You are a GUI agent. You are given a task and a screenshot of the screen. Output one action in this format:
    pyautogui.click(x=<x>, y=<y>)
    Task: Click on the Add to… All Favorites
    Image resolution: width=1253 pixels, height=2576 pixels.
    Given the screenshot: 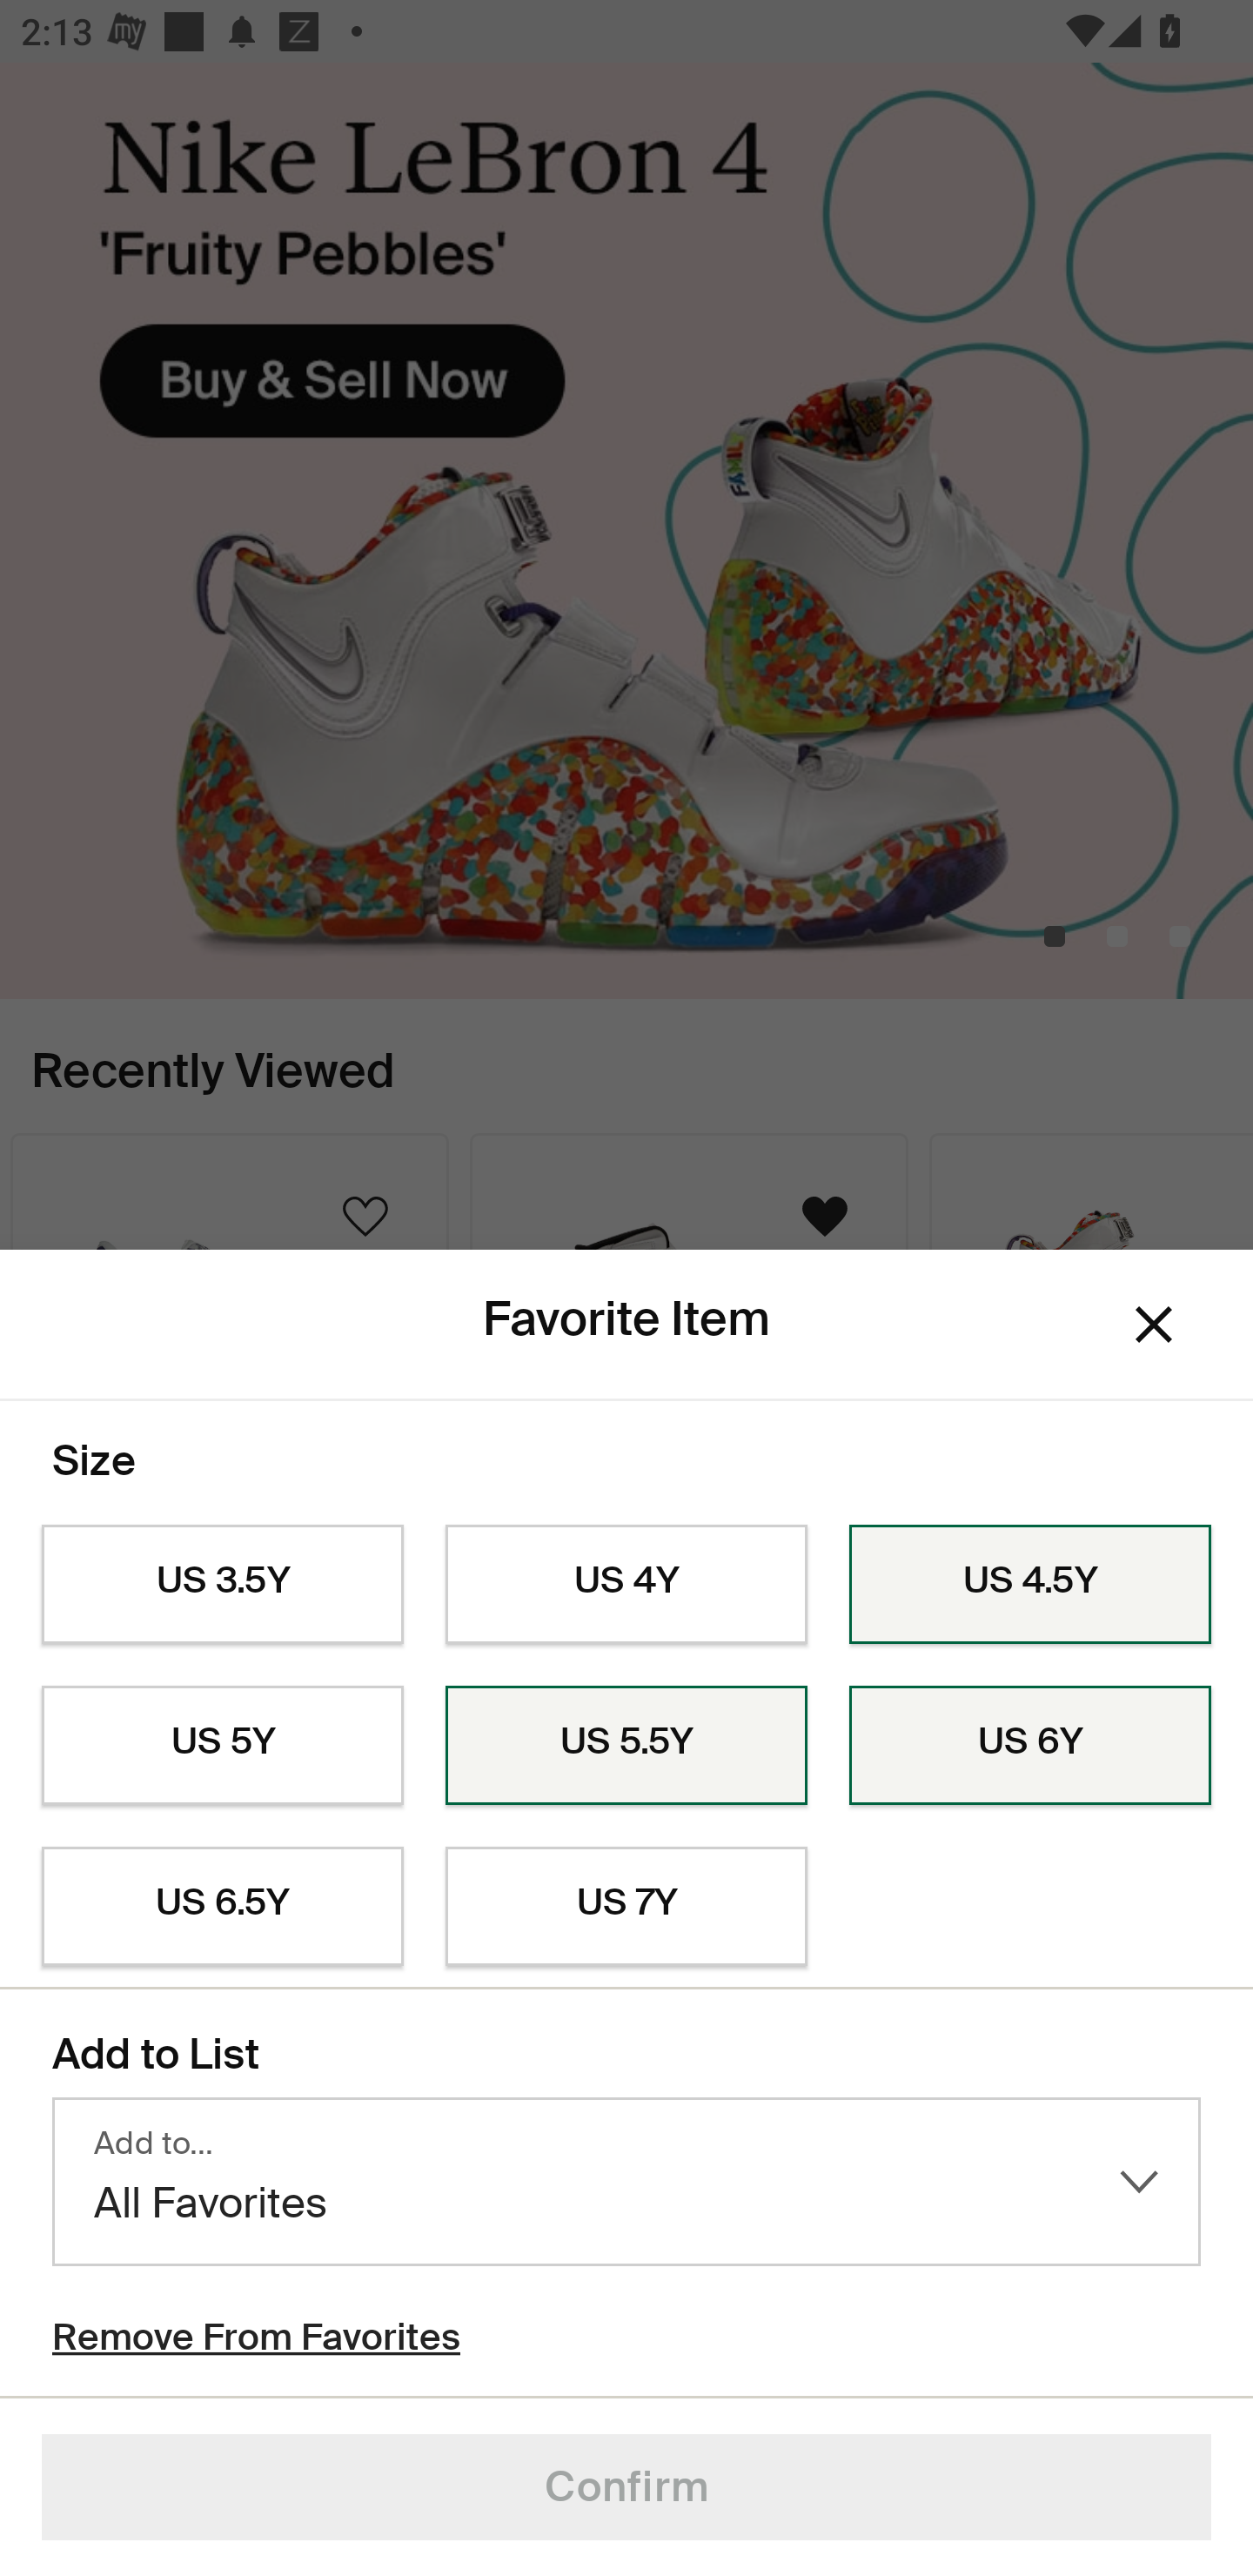 What is the action you would take?
    pyautogui.click(x=626, y=2181)
    